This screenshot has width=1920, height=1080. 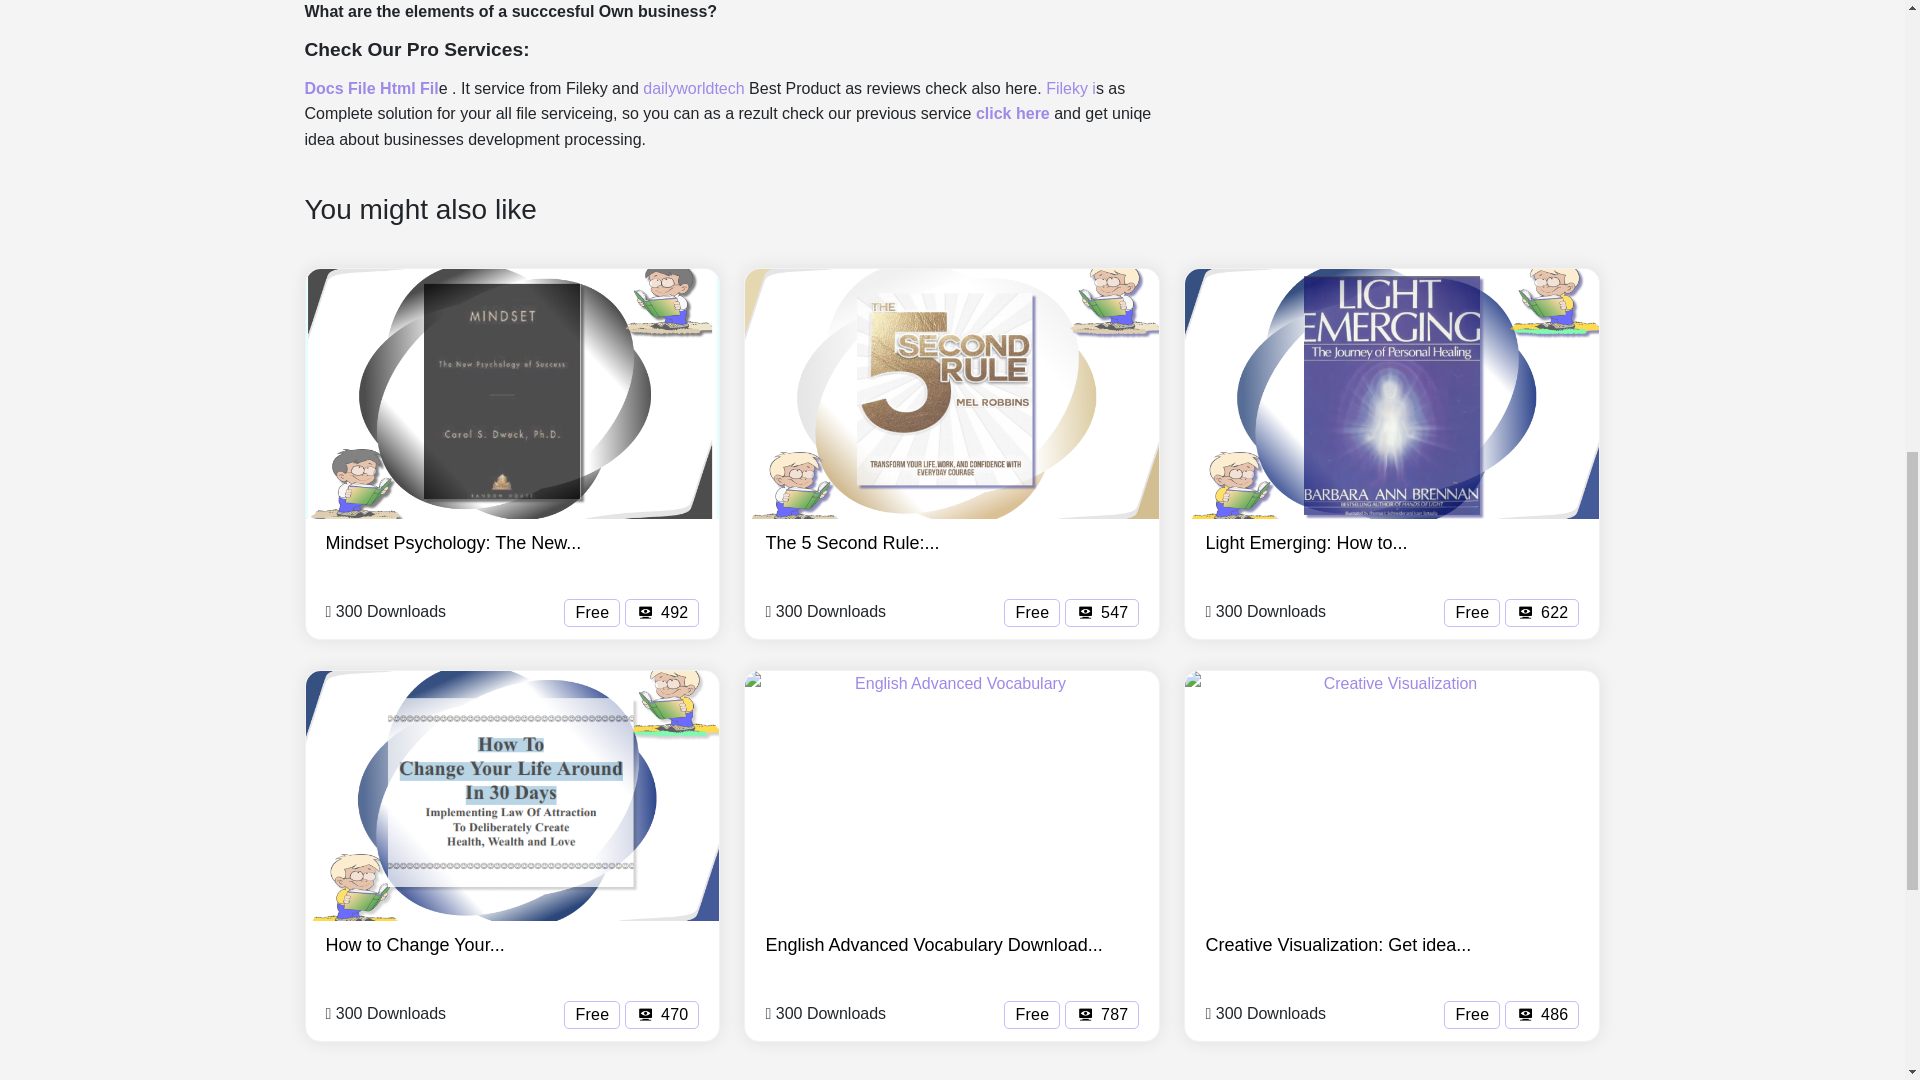 I want to click on Feature image, so click(x=952, y=796).